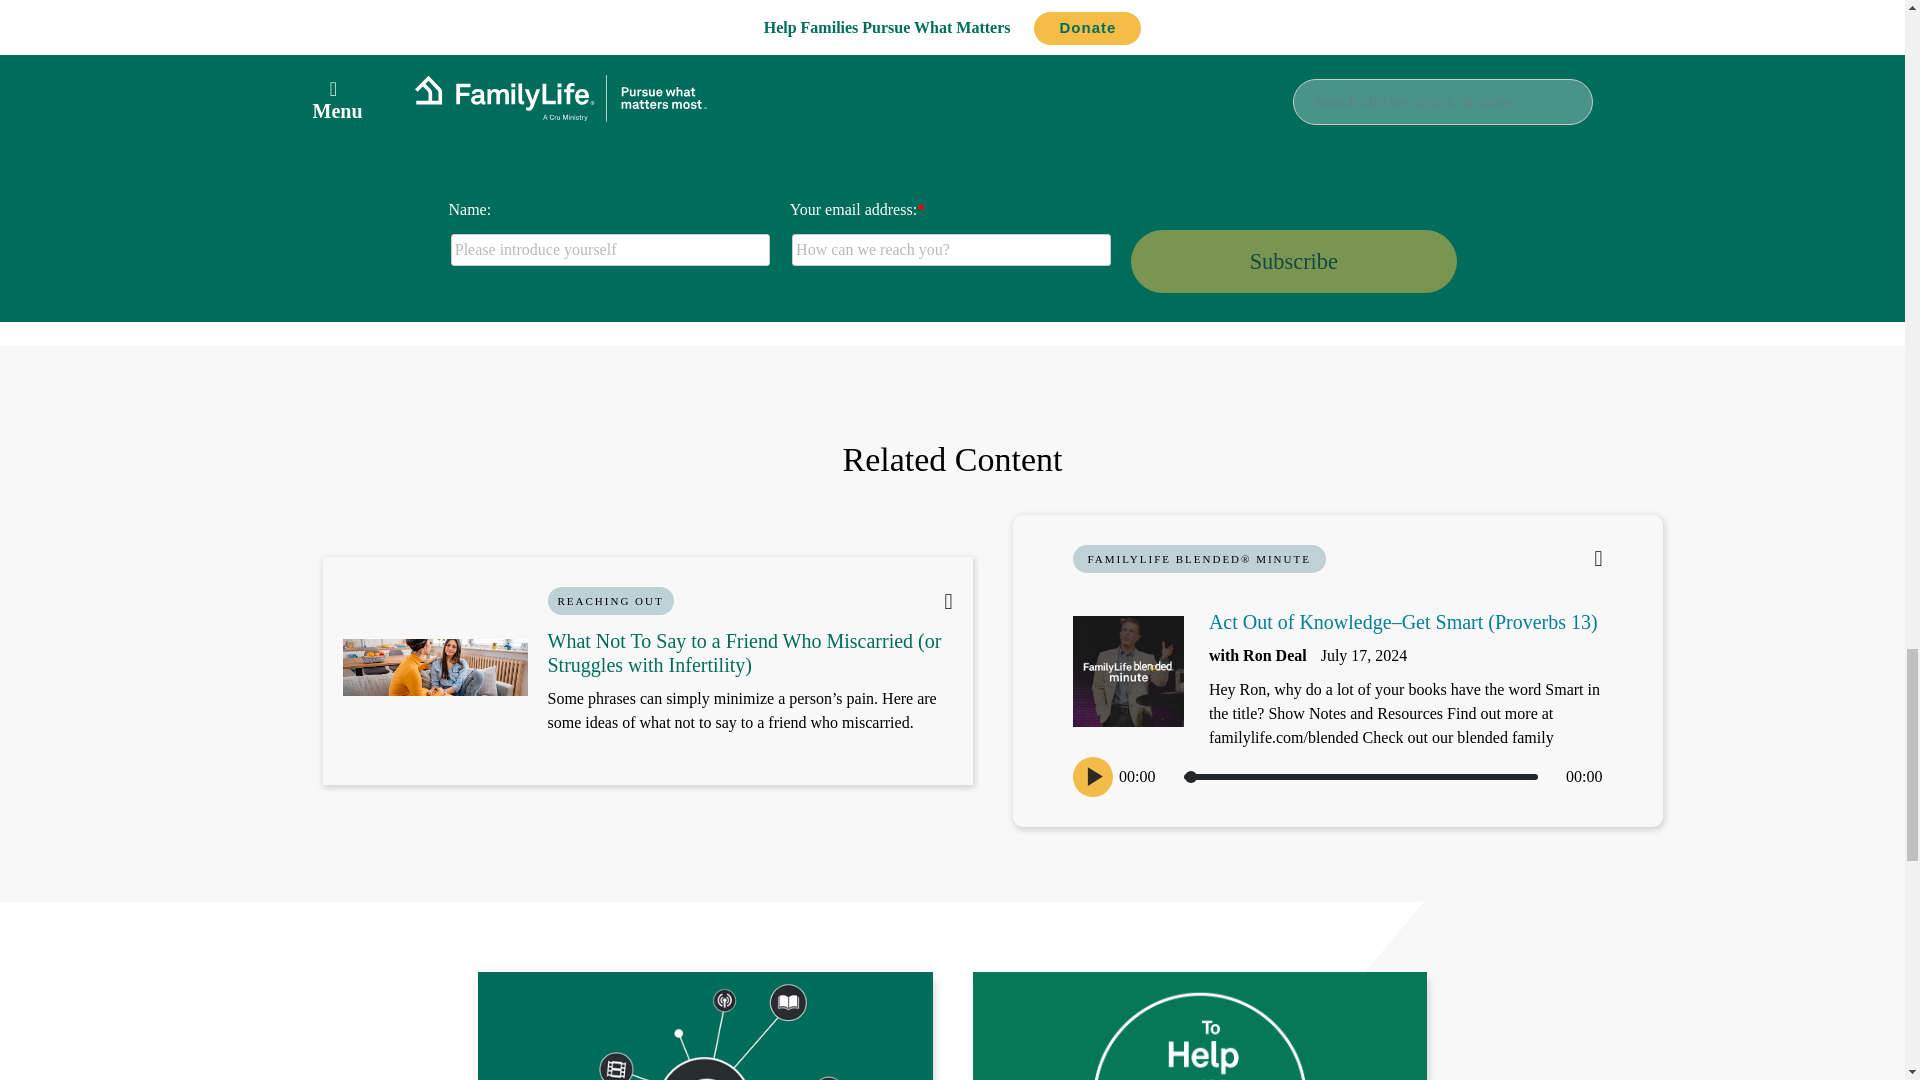 The width and height of the screenshot is (1920, 1080). Describe the element at coordinates (1292, 260) in the screenshot. I see `Subscribe` at that location.